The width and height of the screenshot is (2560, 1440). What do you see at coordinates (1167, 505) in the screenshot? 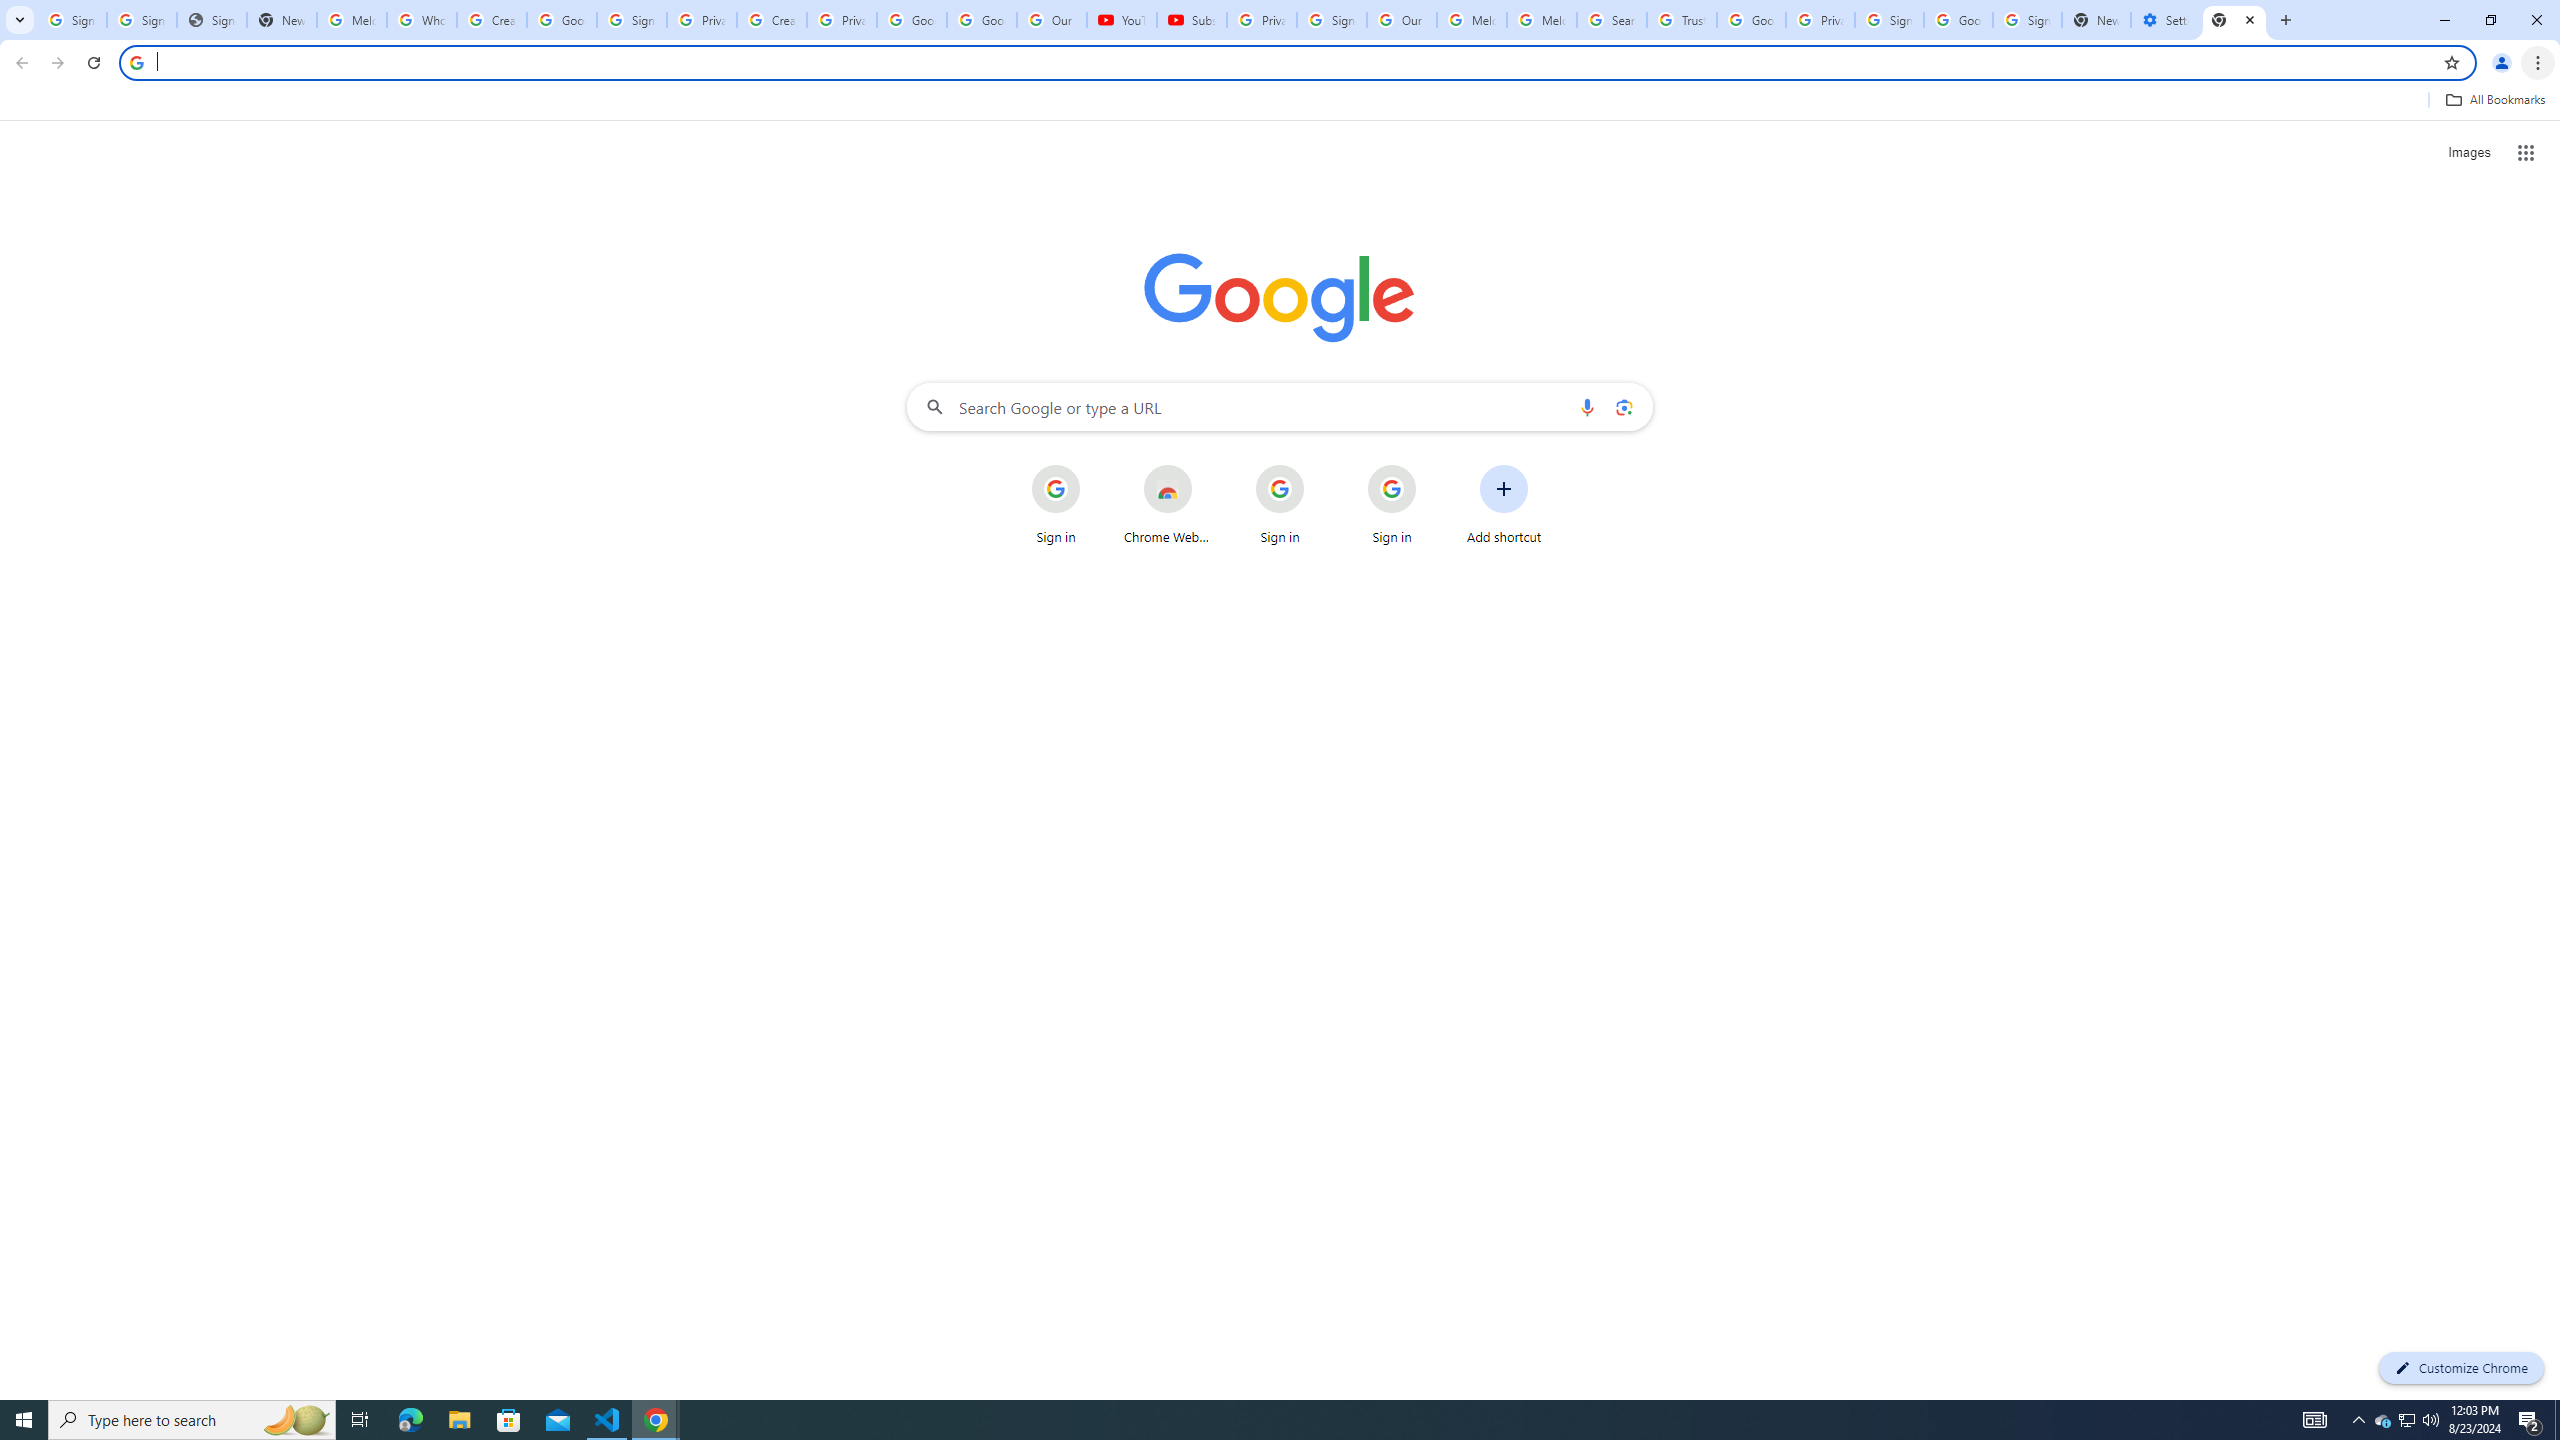
I see `Chrome Web Store` at bounding box center [1167, 505].